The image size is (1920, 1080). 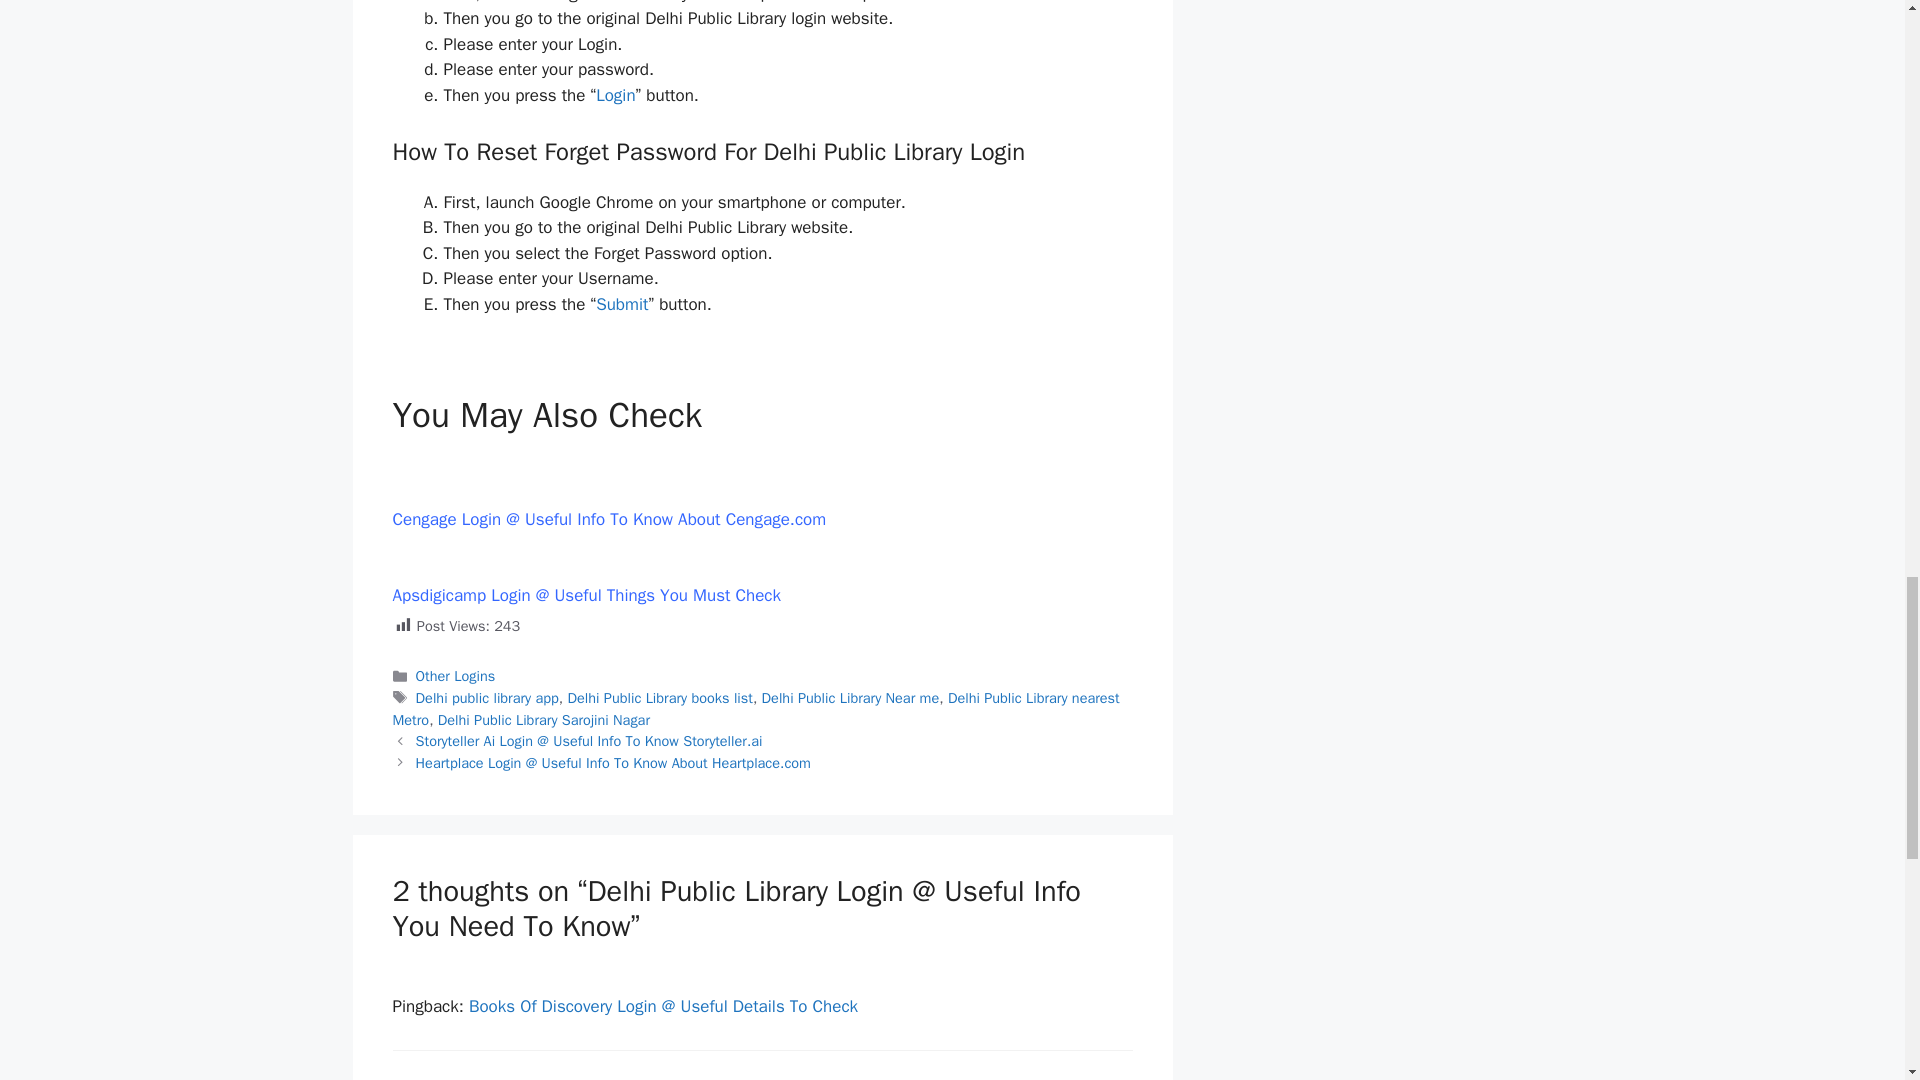 What do you see at coordinates (851, 698) in the screenshot?
I see `Delhi Public Library Near me` at bounding box center [851, 698].